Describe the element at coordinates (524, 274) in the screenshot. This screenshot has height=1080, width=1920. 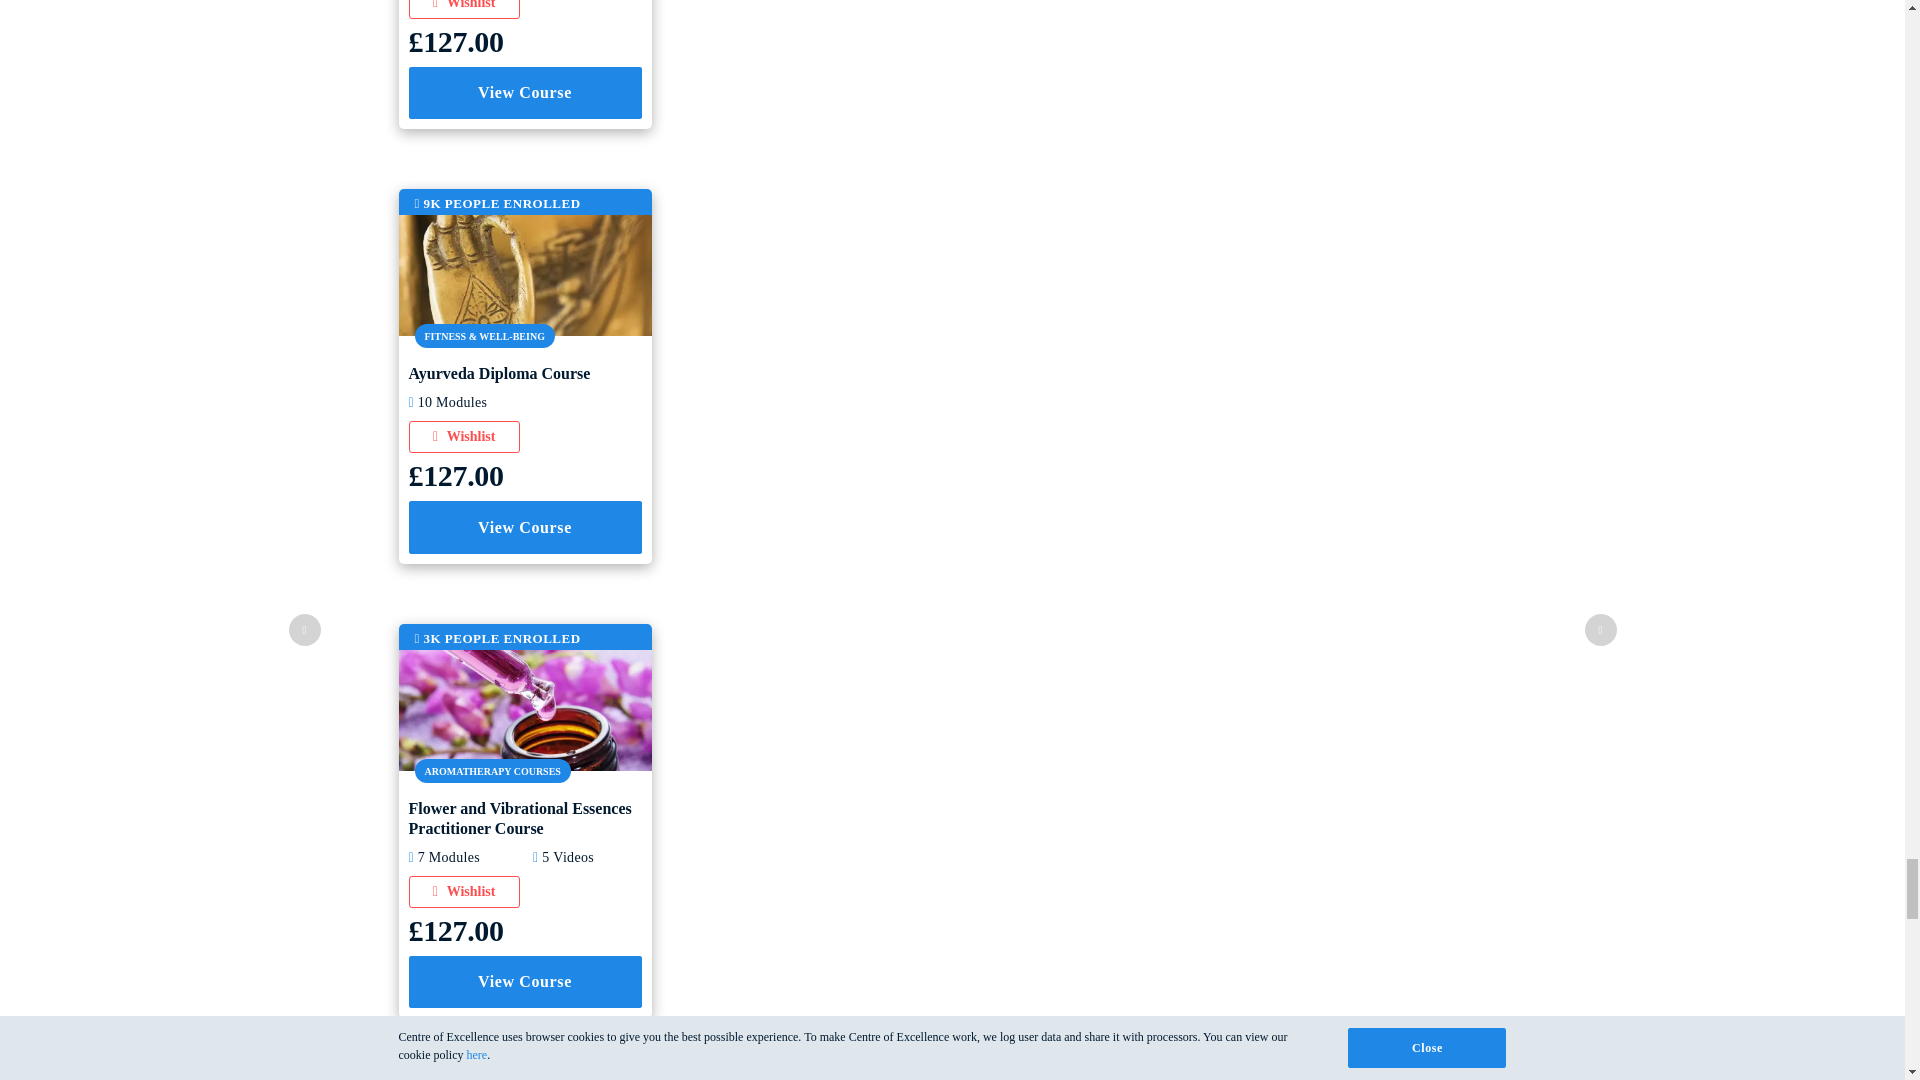
I see `Ayurveda Diploma Course` at that location.